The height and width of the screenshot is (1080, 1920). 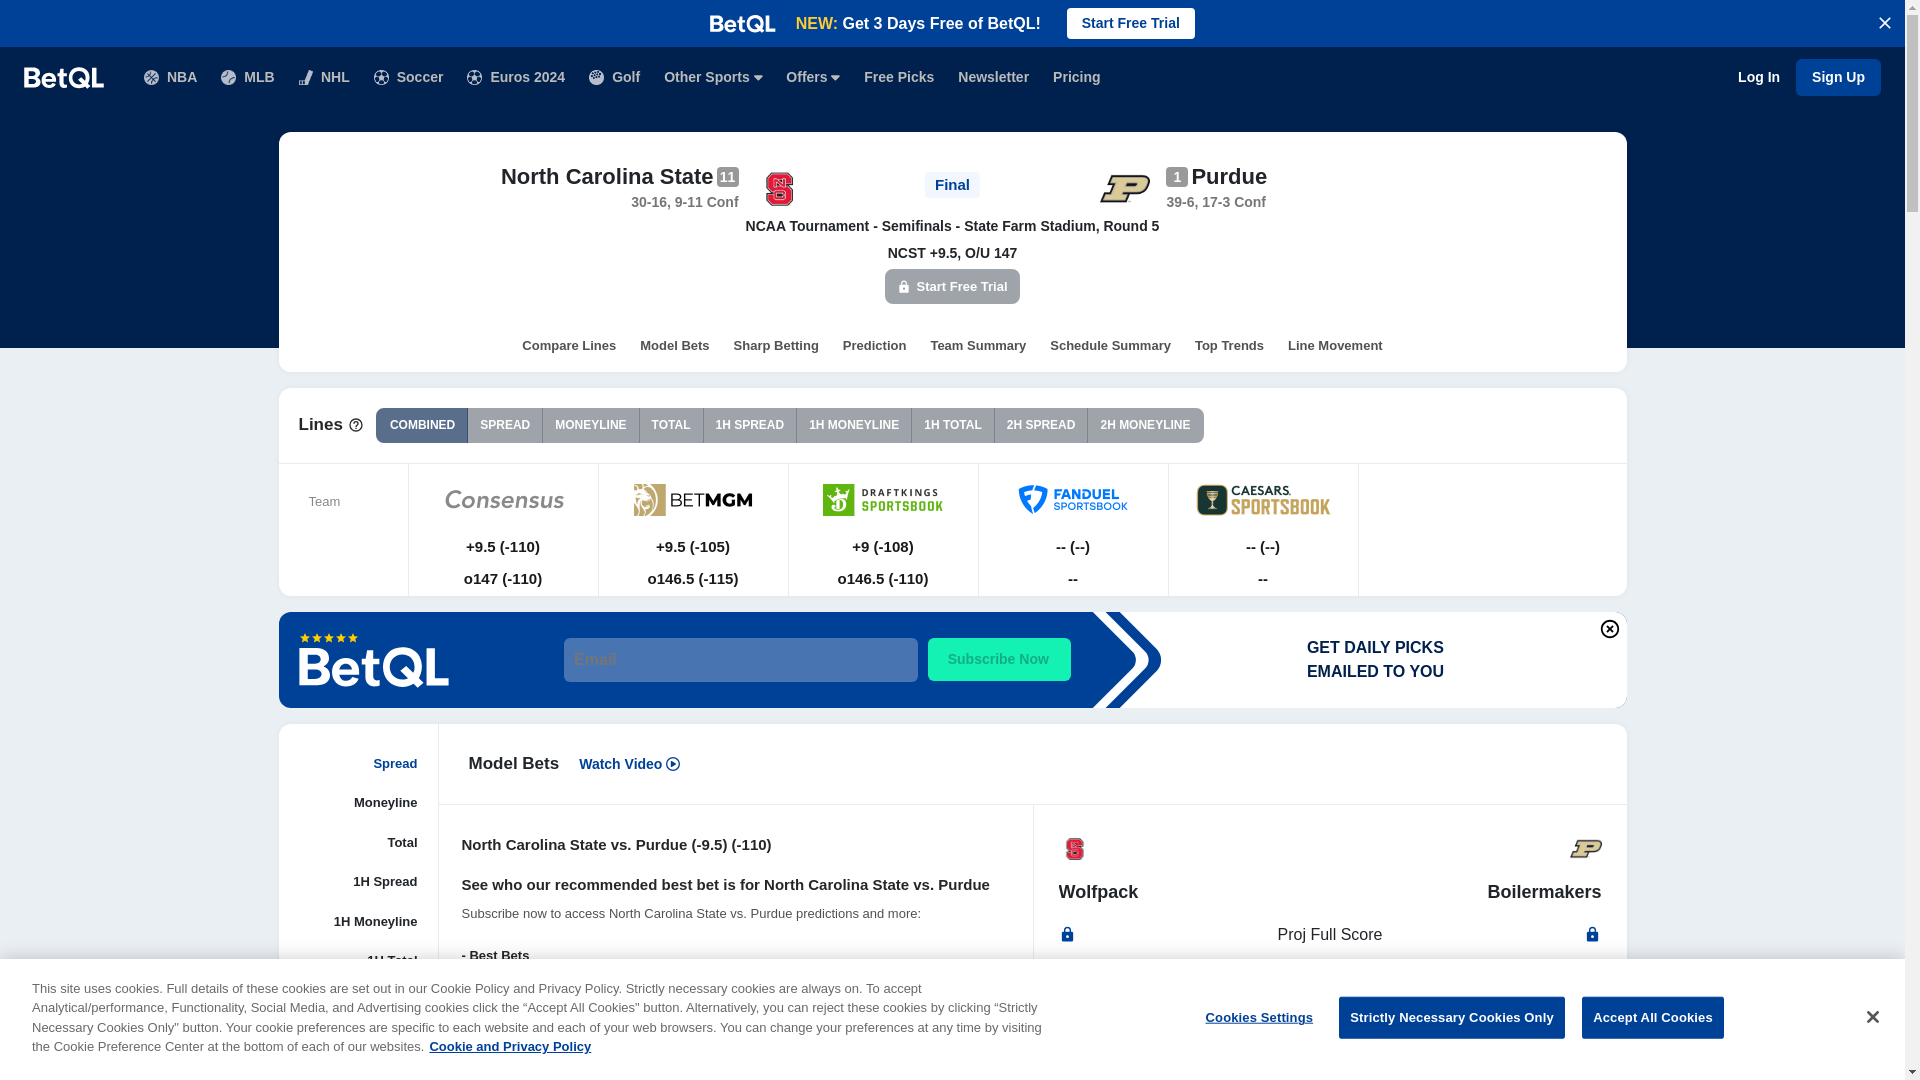 I want to click on NHL, so click(x=324, y=78).